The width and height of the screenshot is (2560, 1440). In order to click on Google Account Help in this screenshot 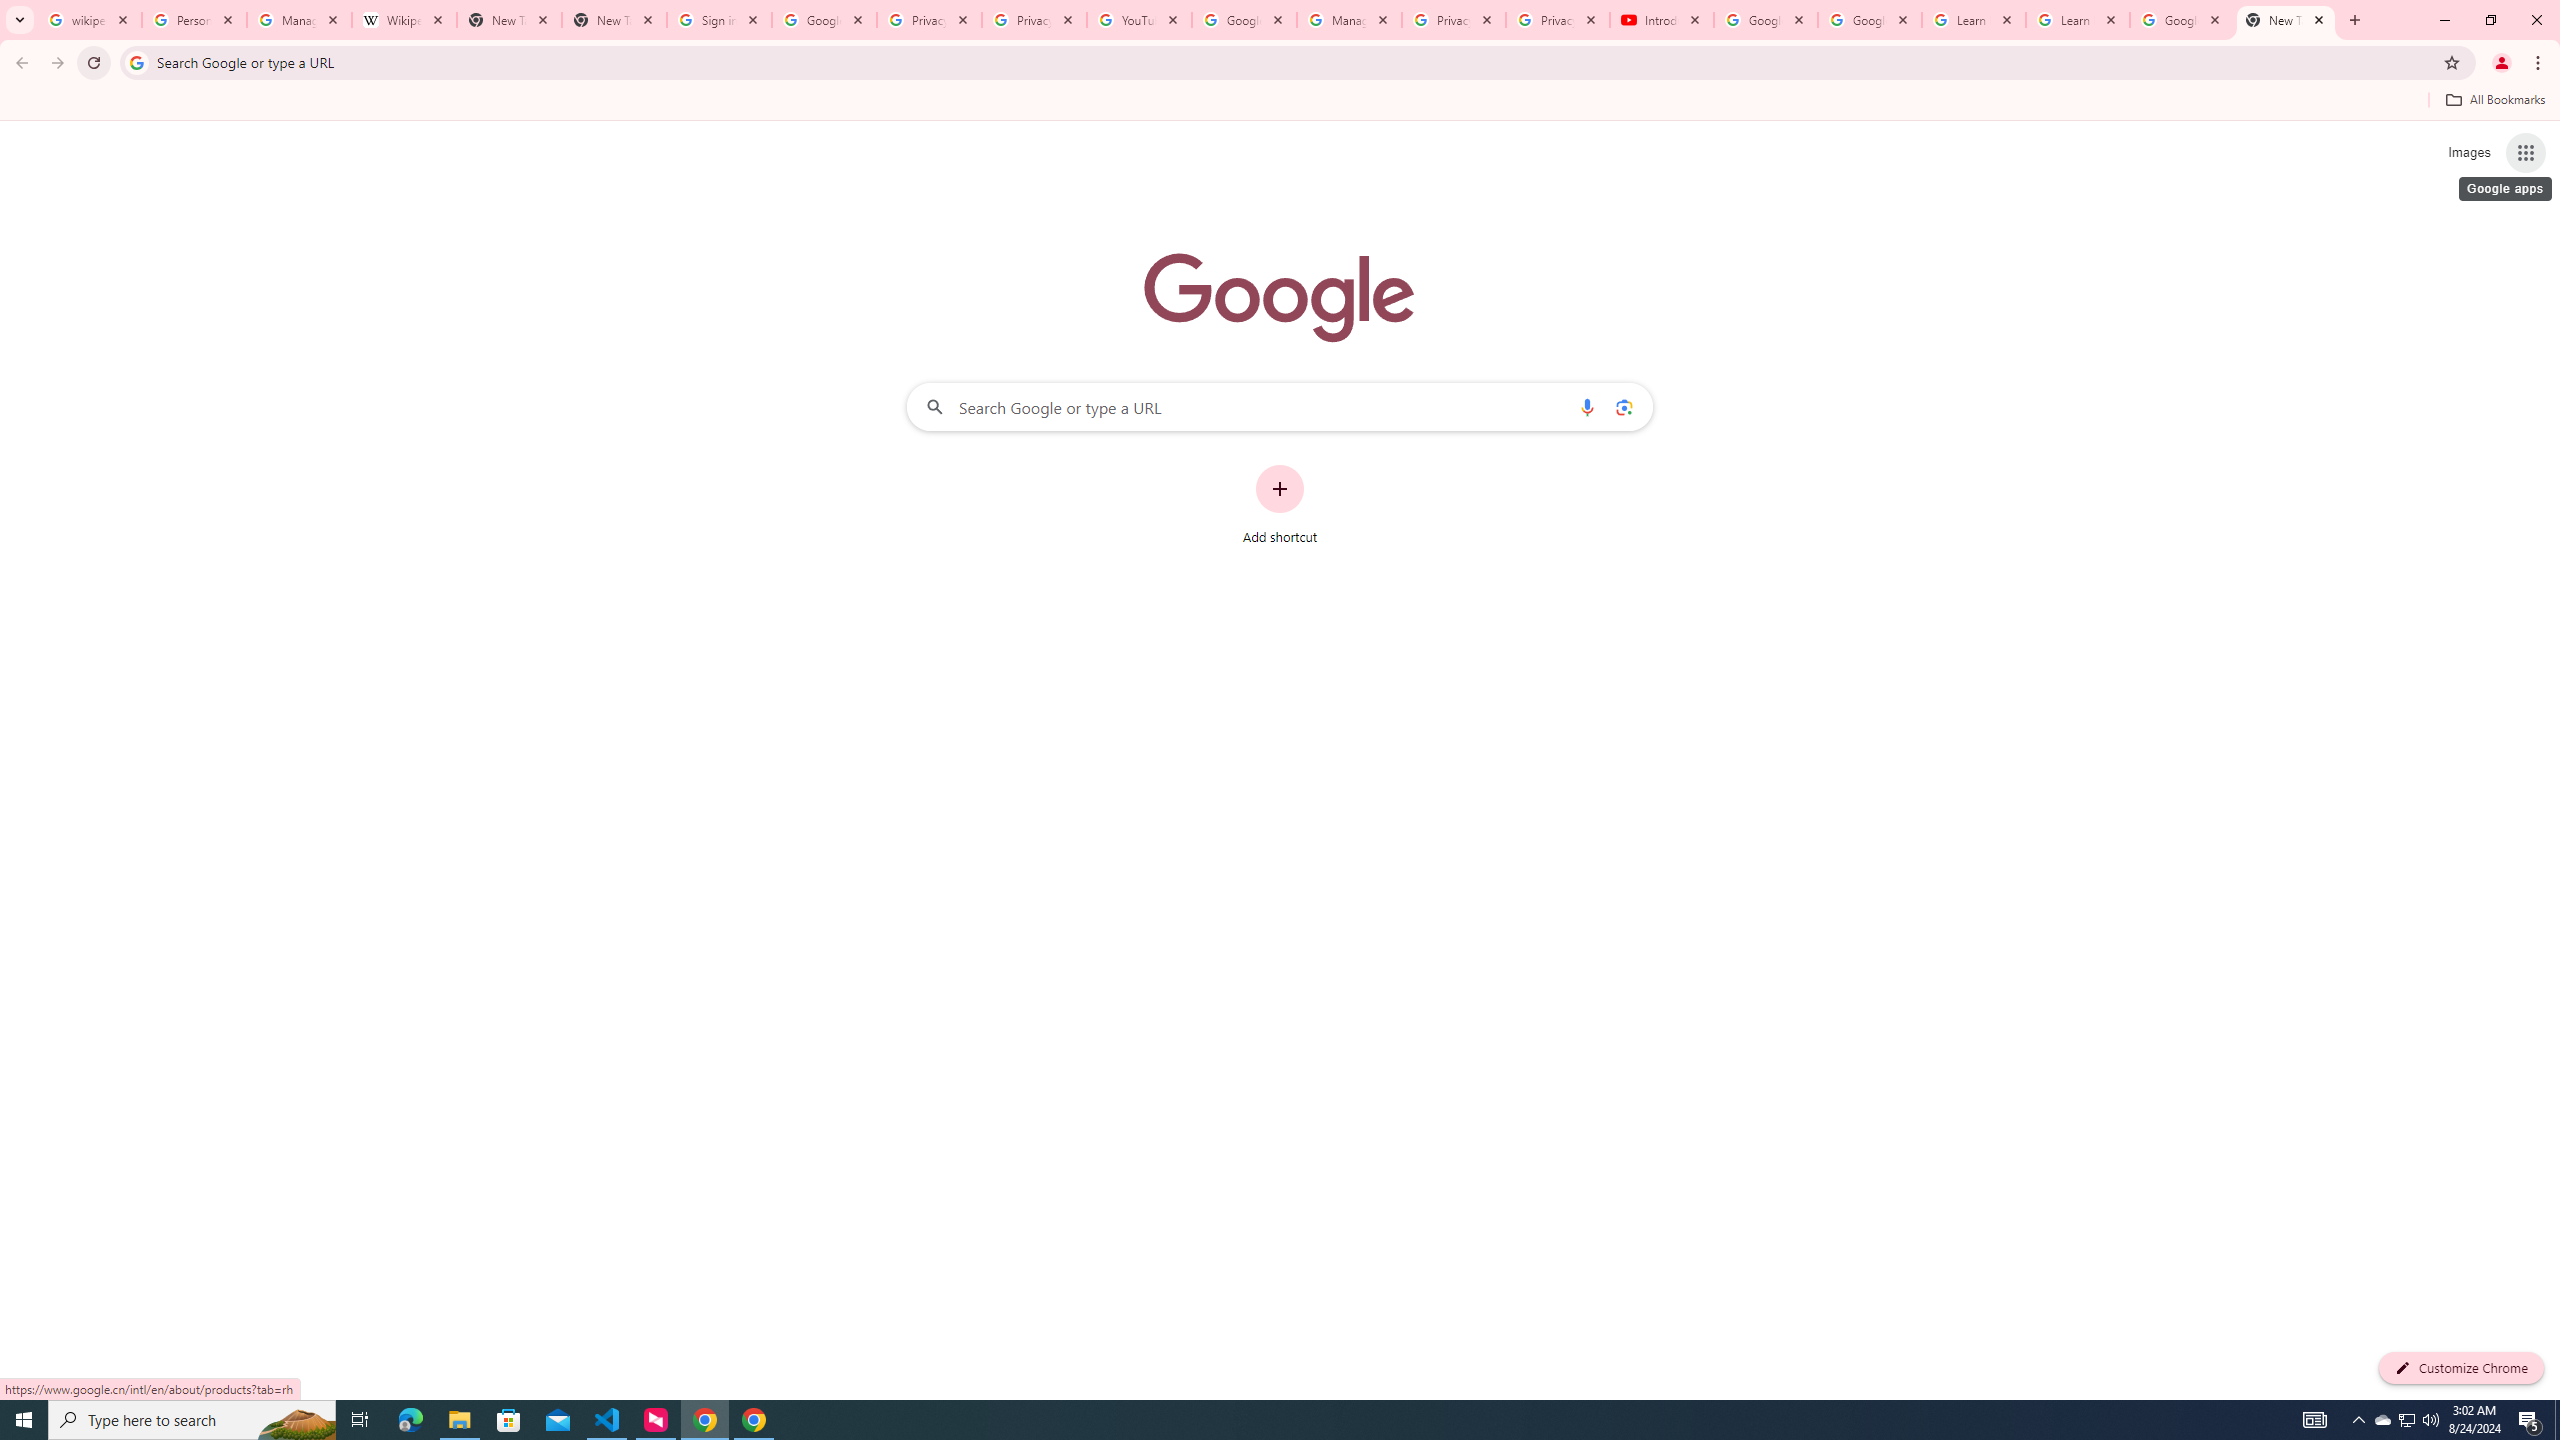, I will do `click(1766, 20)`.